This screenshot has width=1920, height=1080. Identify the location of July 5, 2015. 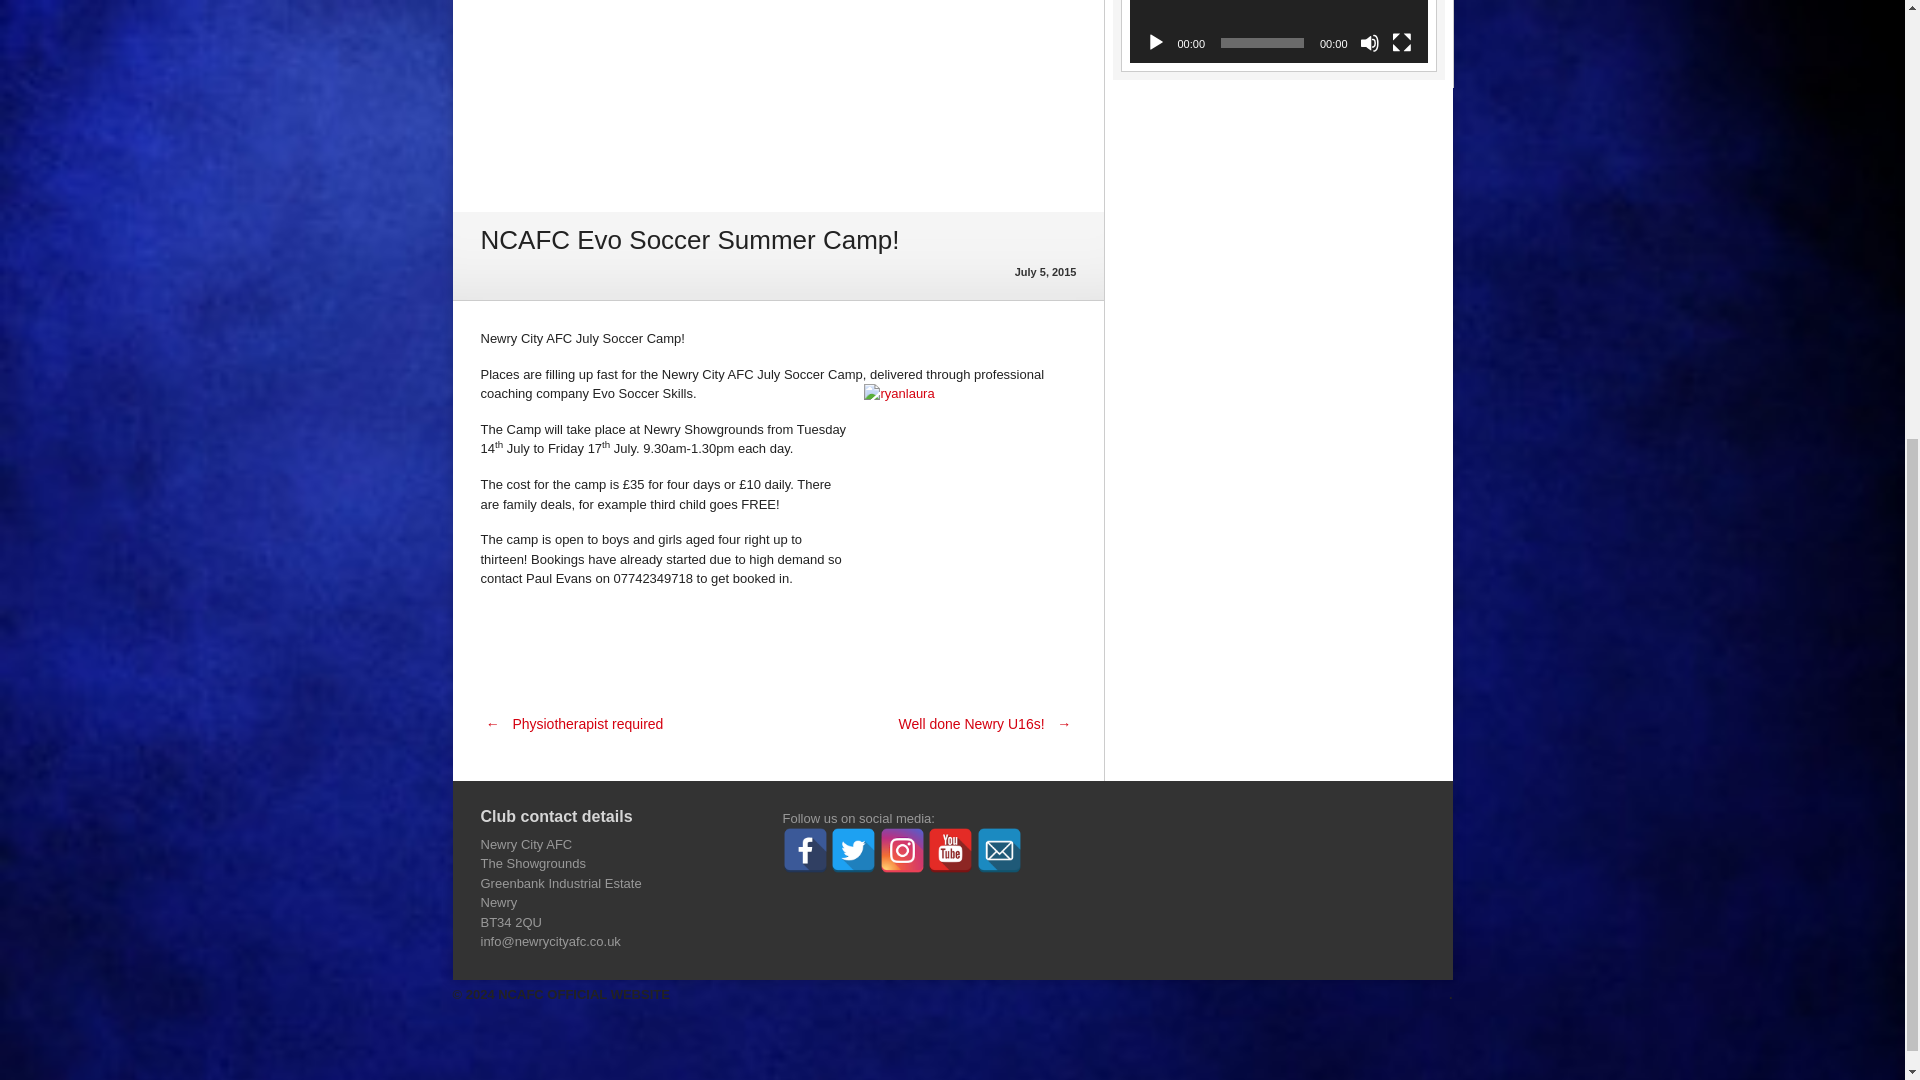
(1046, 271).